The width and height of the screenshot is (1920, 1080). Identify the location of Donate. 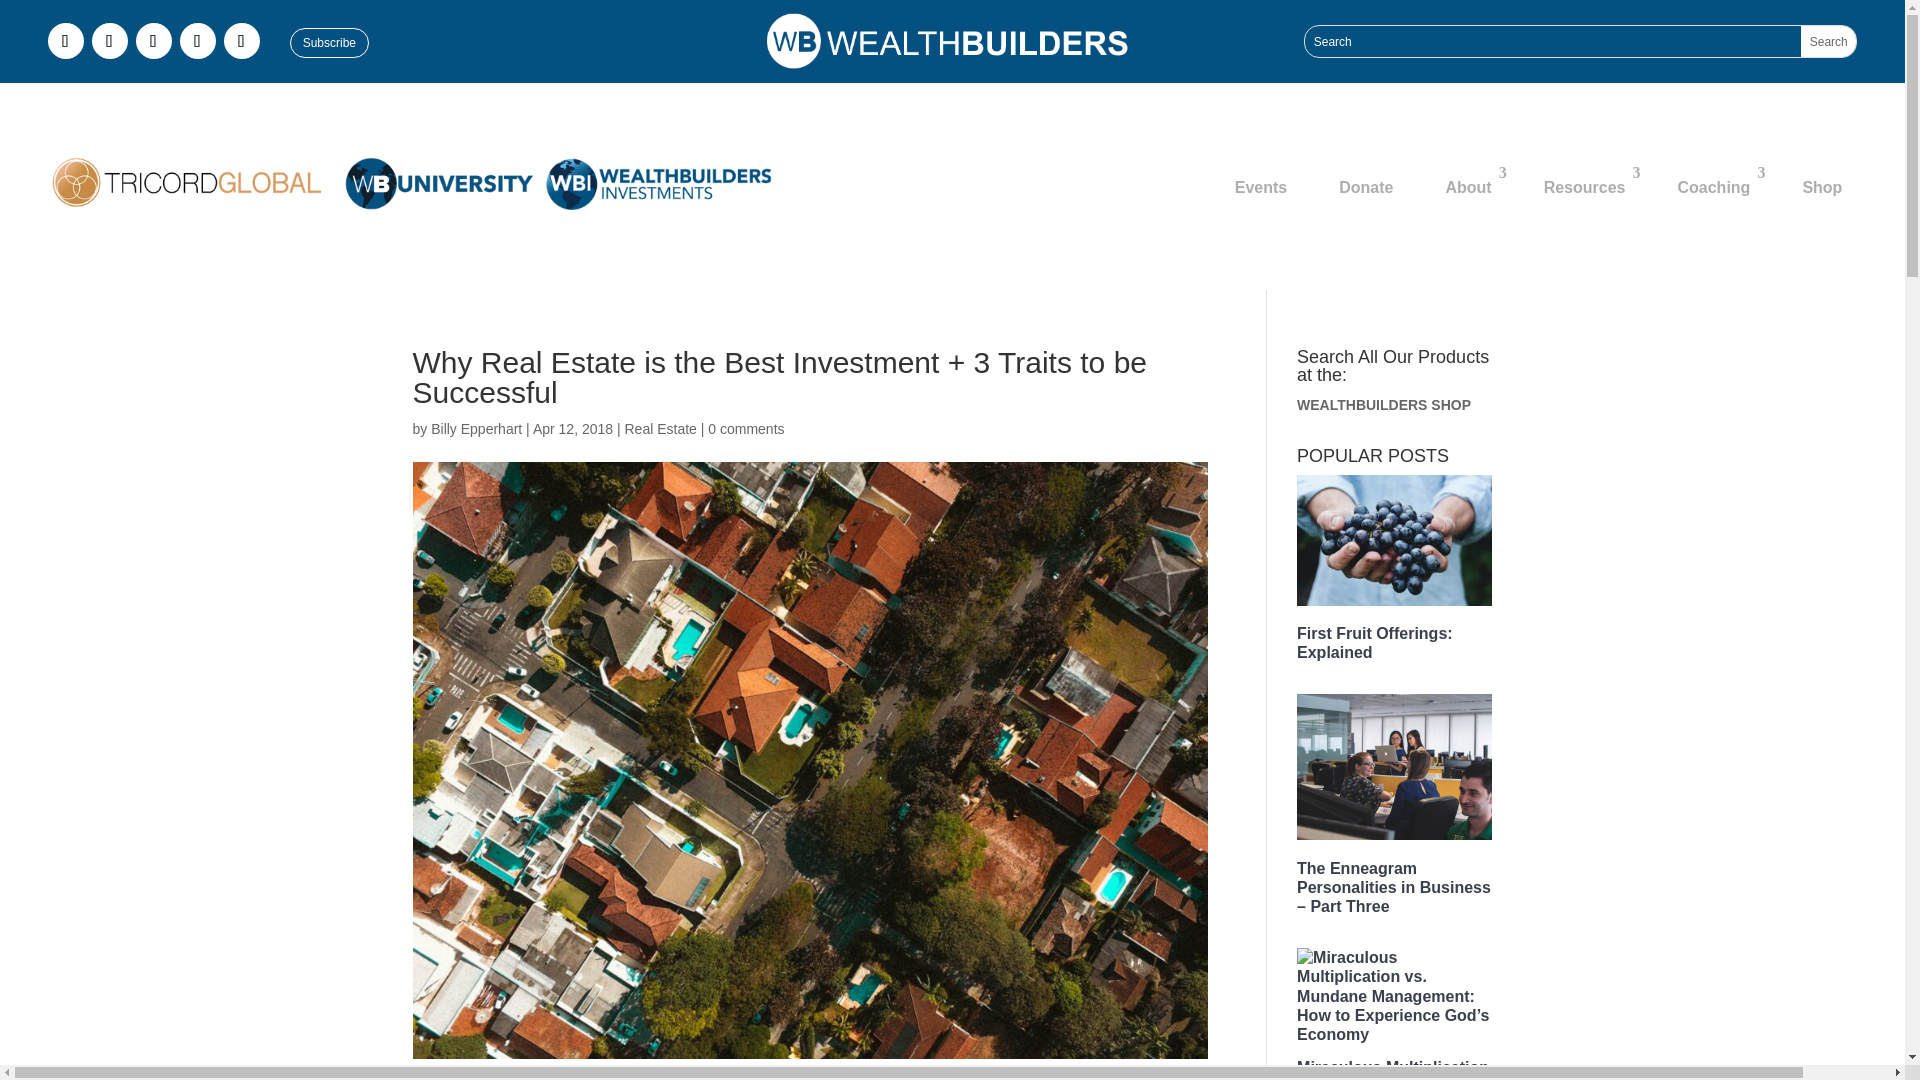
(1366, 188).